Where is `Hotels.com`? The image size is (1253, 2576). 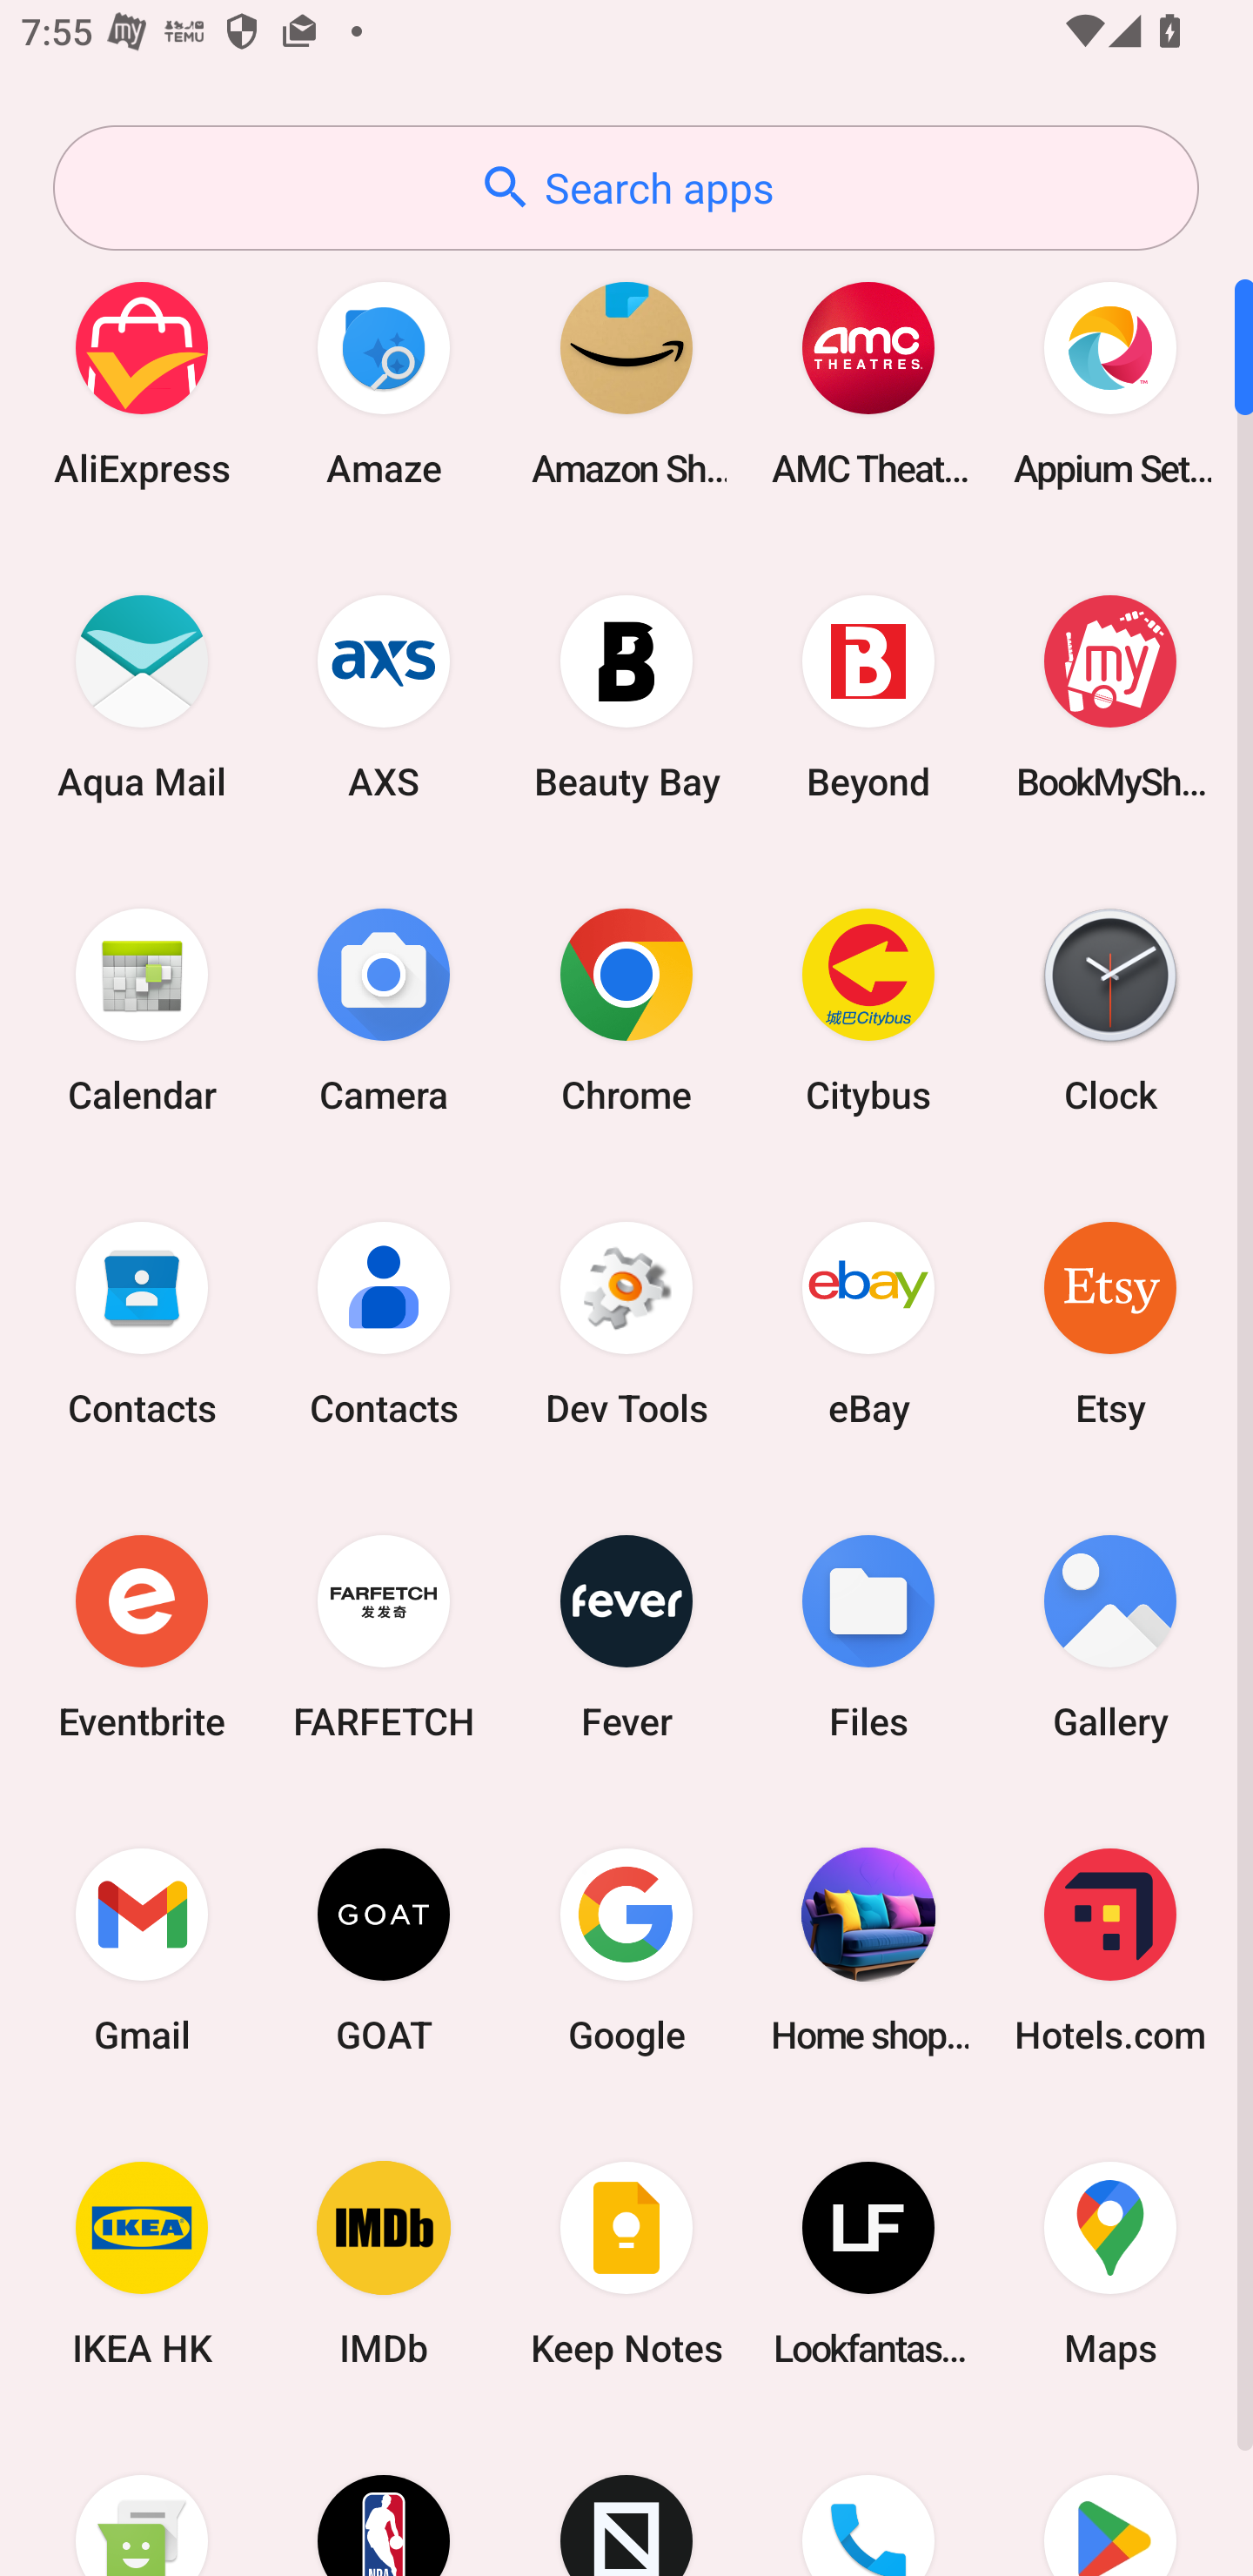
Hotels.com is located at coordinates (1110, 1949).